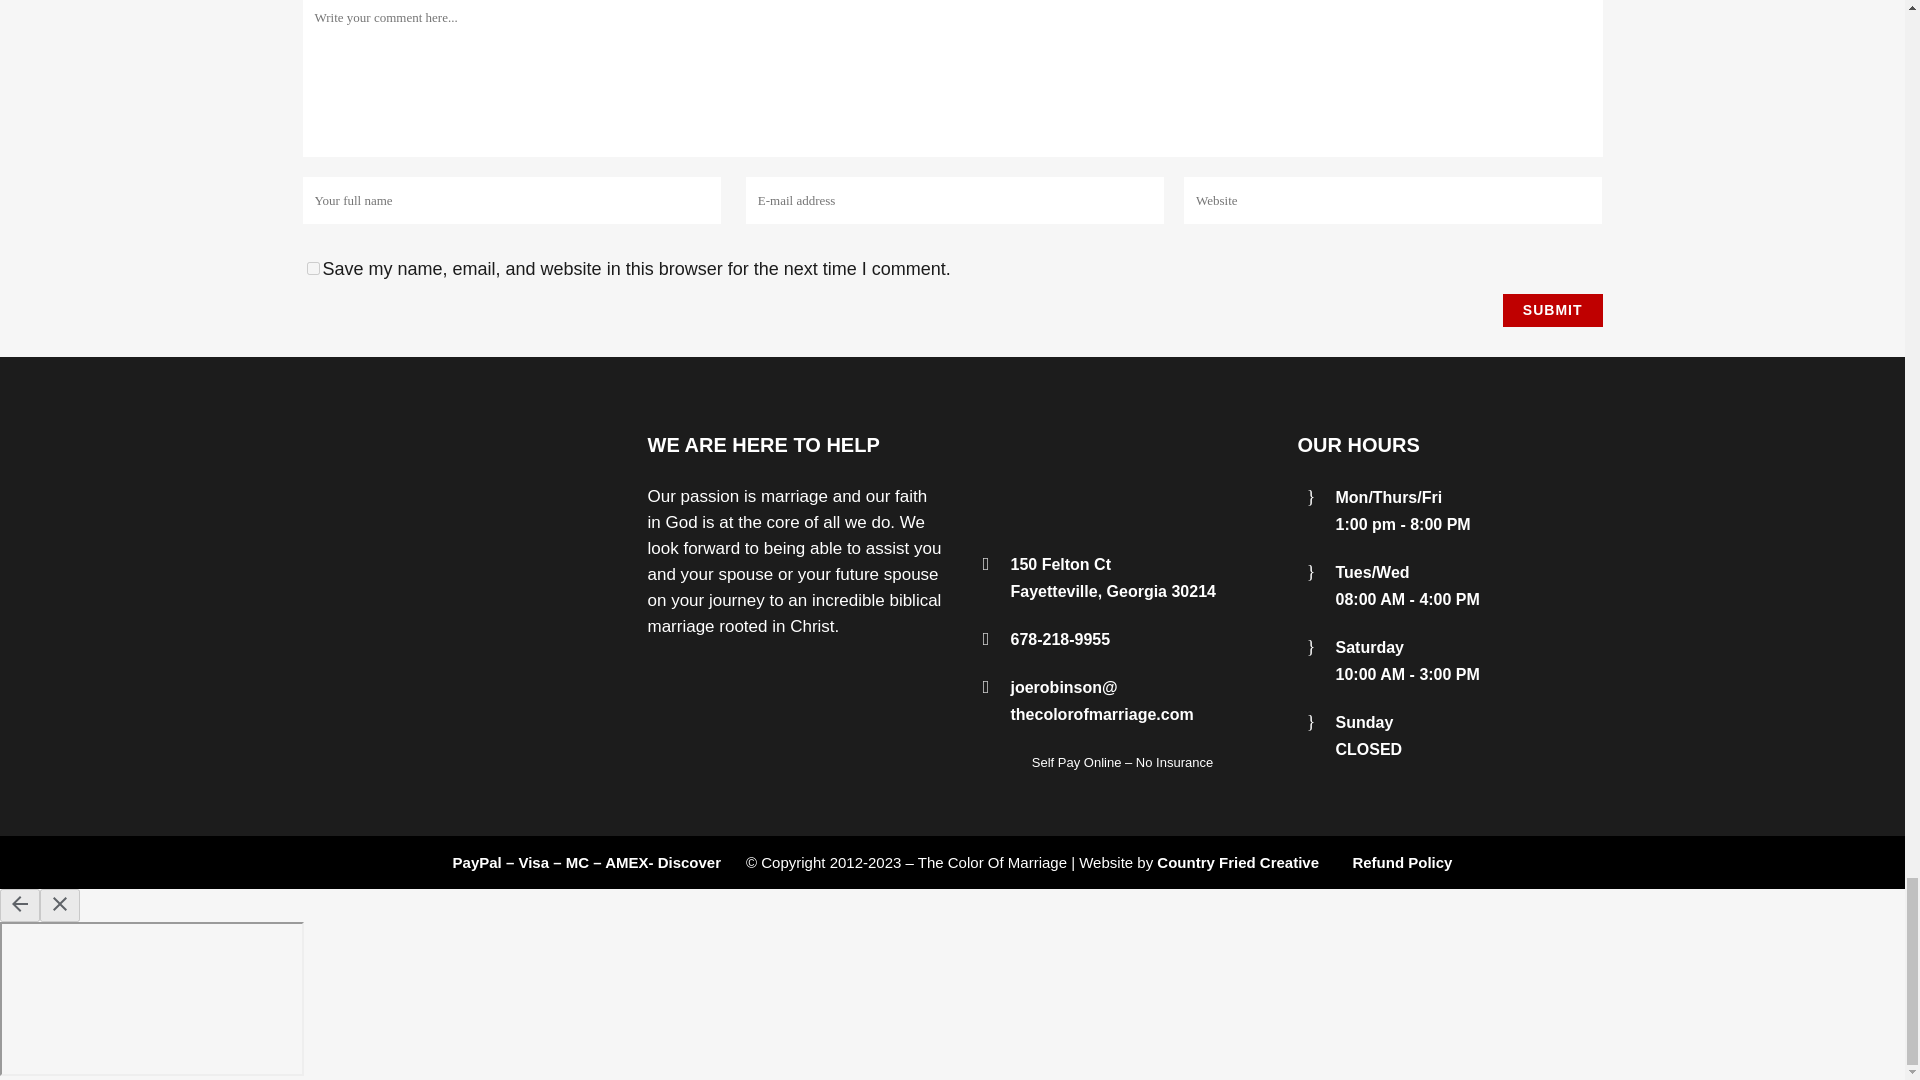 This screenshot has width=1920, height=1080. I want to click on Submit, so click(1553, 310).